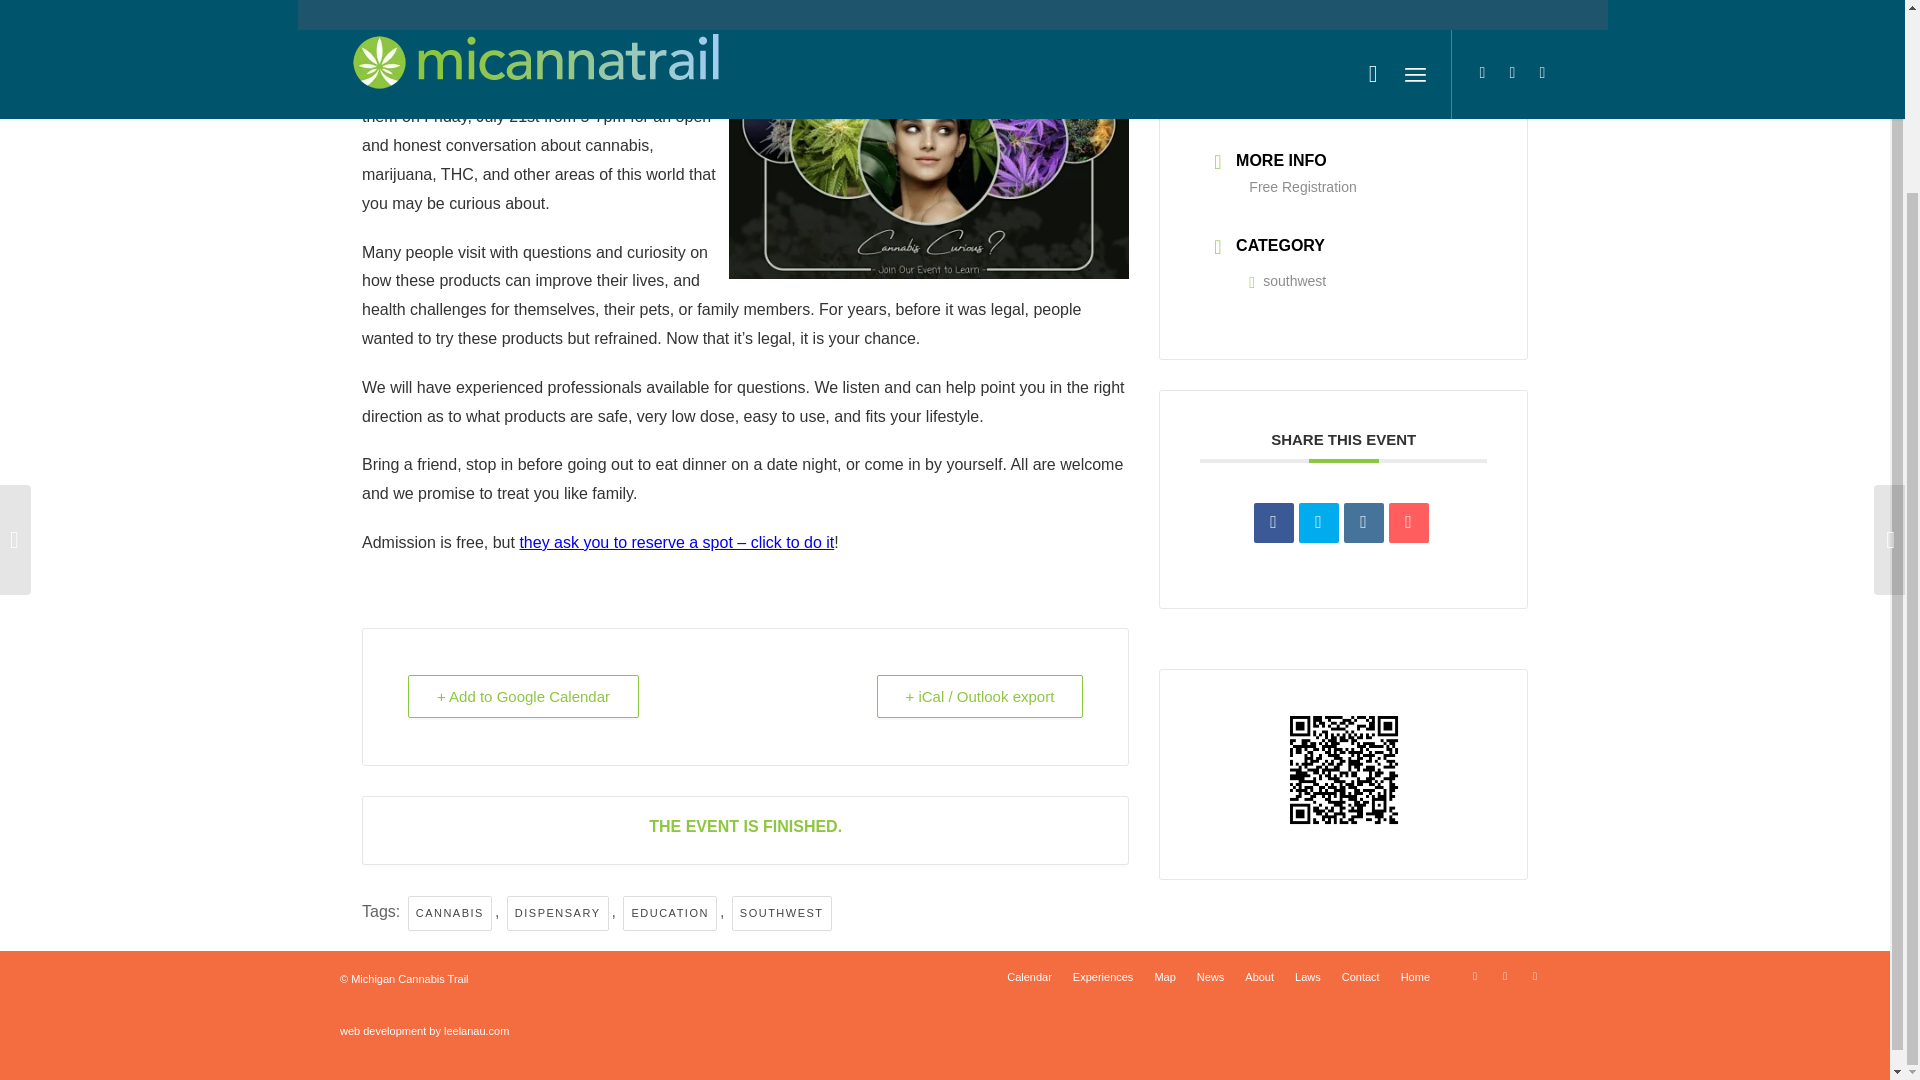 Image resolution: width=1920 pixels, height=1080 pixels. Describe the element at coordinates (1504, 976) in the screenshot. I see `Facebook` at that location.